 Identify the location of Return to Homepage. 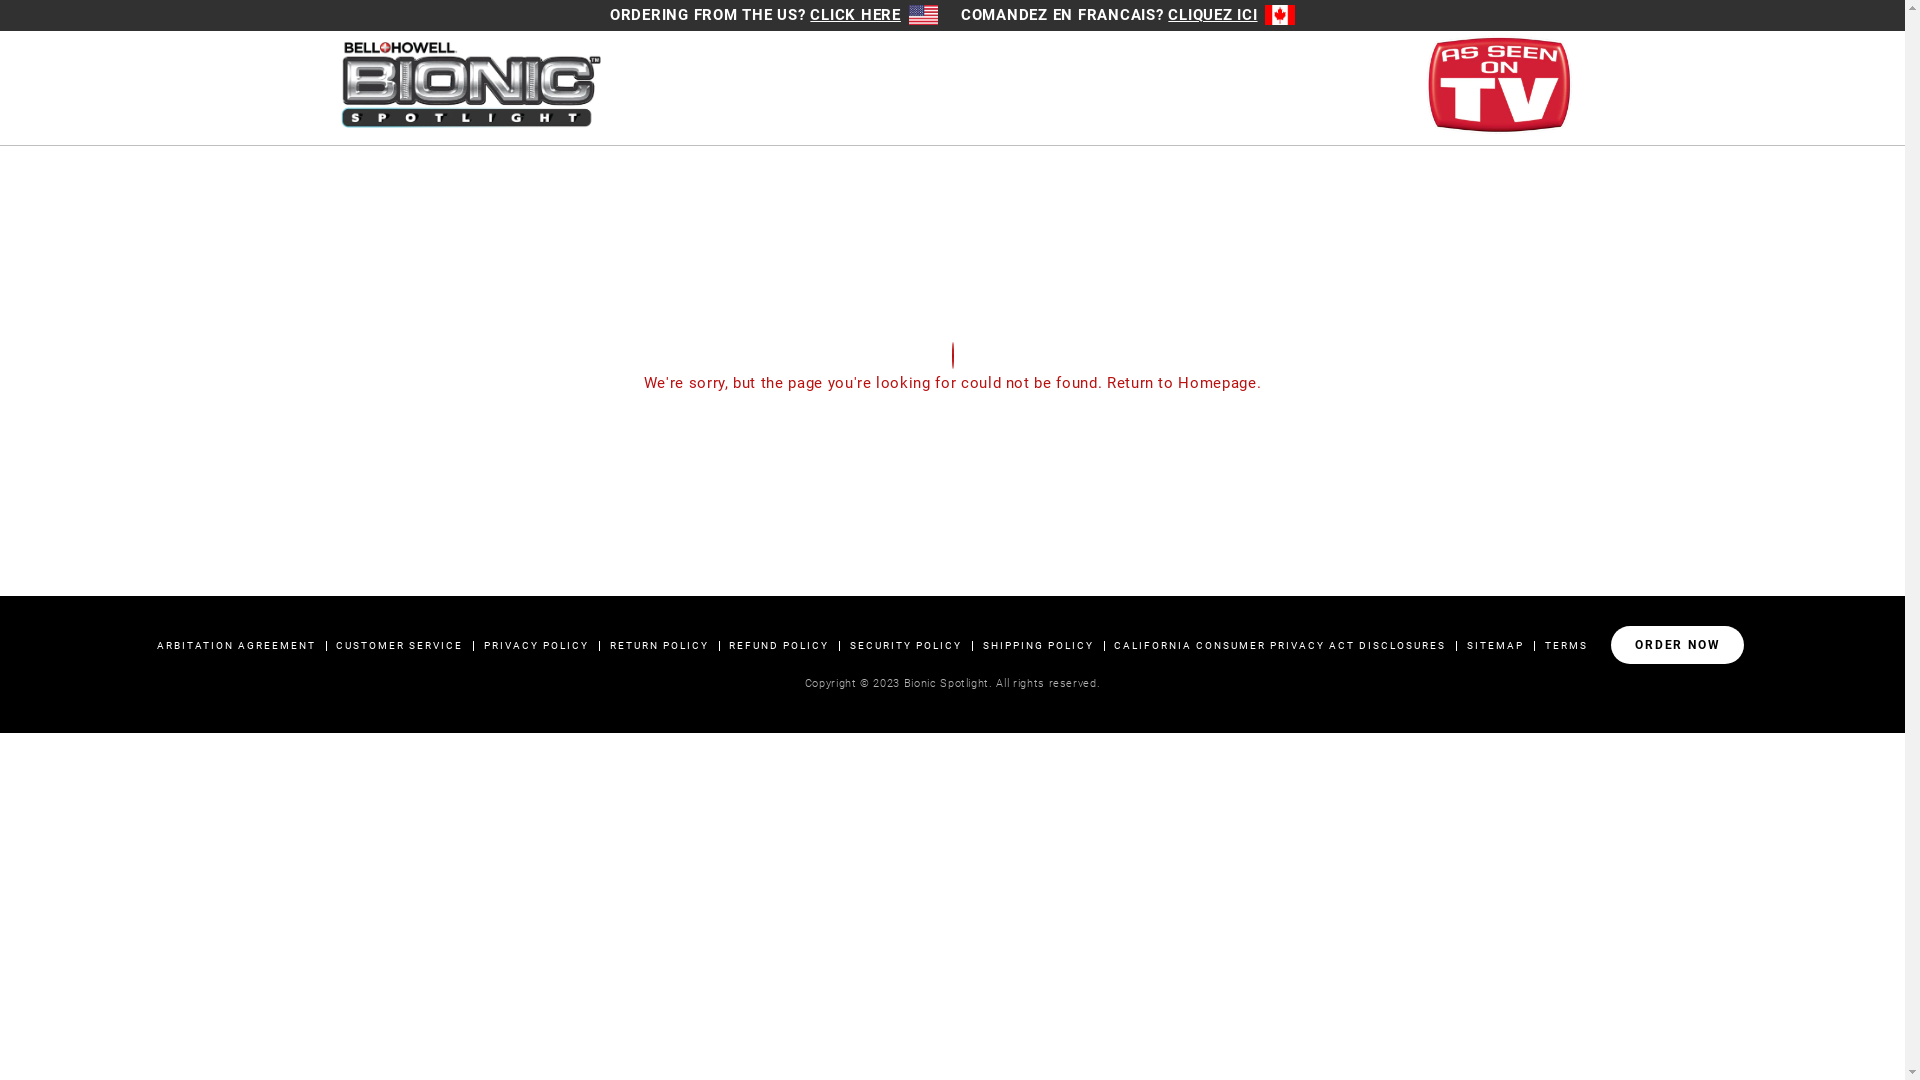
(1182, 382).